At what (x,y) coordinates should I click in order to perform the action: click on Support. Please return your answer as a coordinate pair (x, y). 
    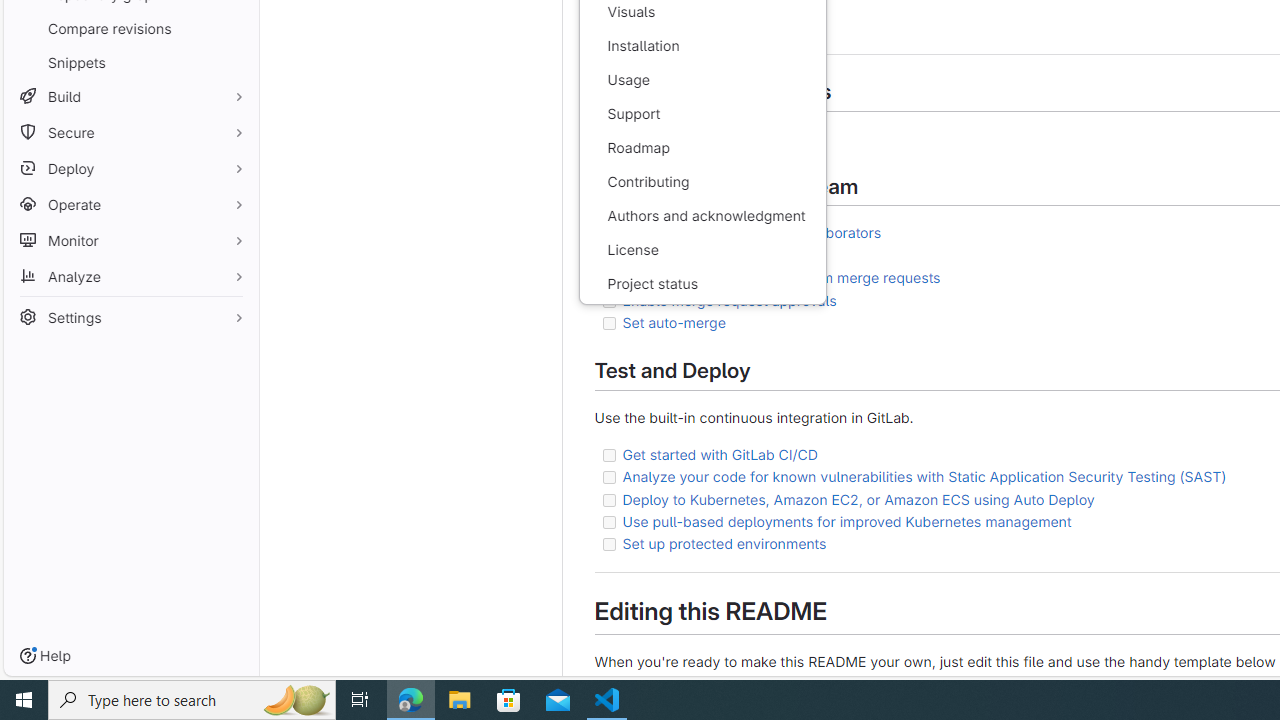
    Looking at the image, I should click on (702, 114).